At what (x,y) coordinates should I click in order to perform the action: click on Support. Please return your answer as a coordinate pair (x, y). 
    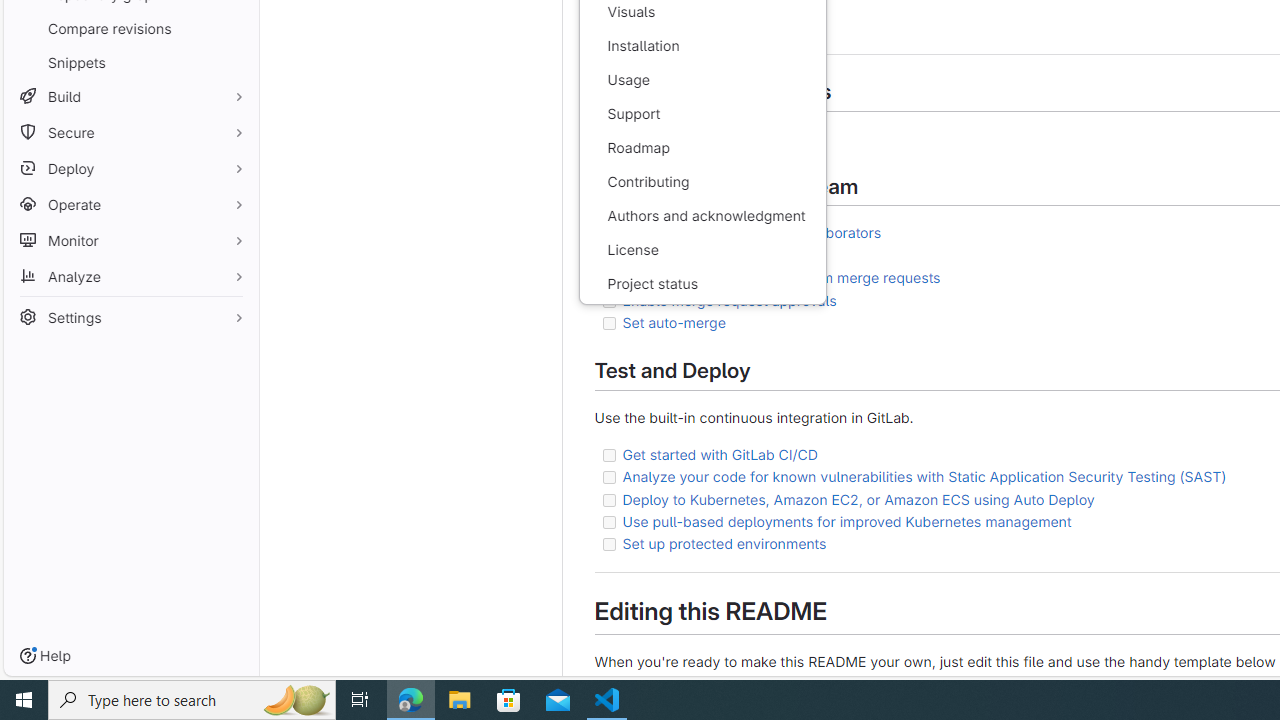
    Looking at the image, I should click on (702, 114).